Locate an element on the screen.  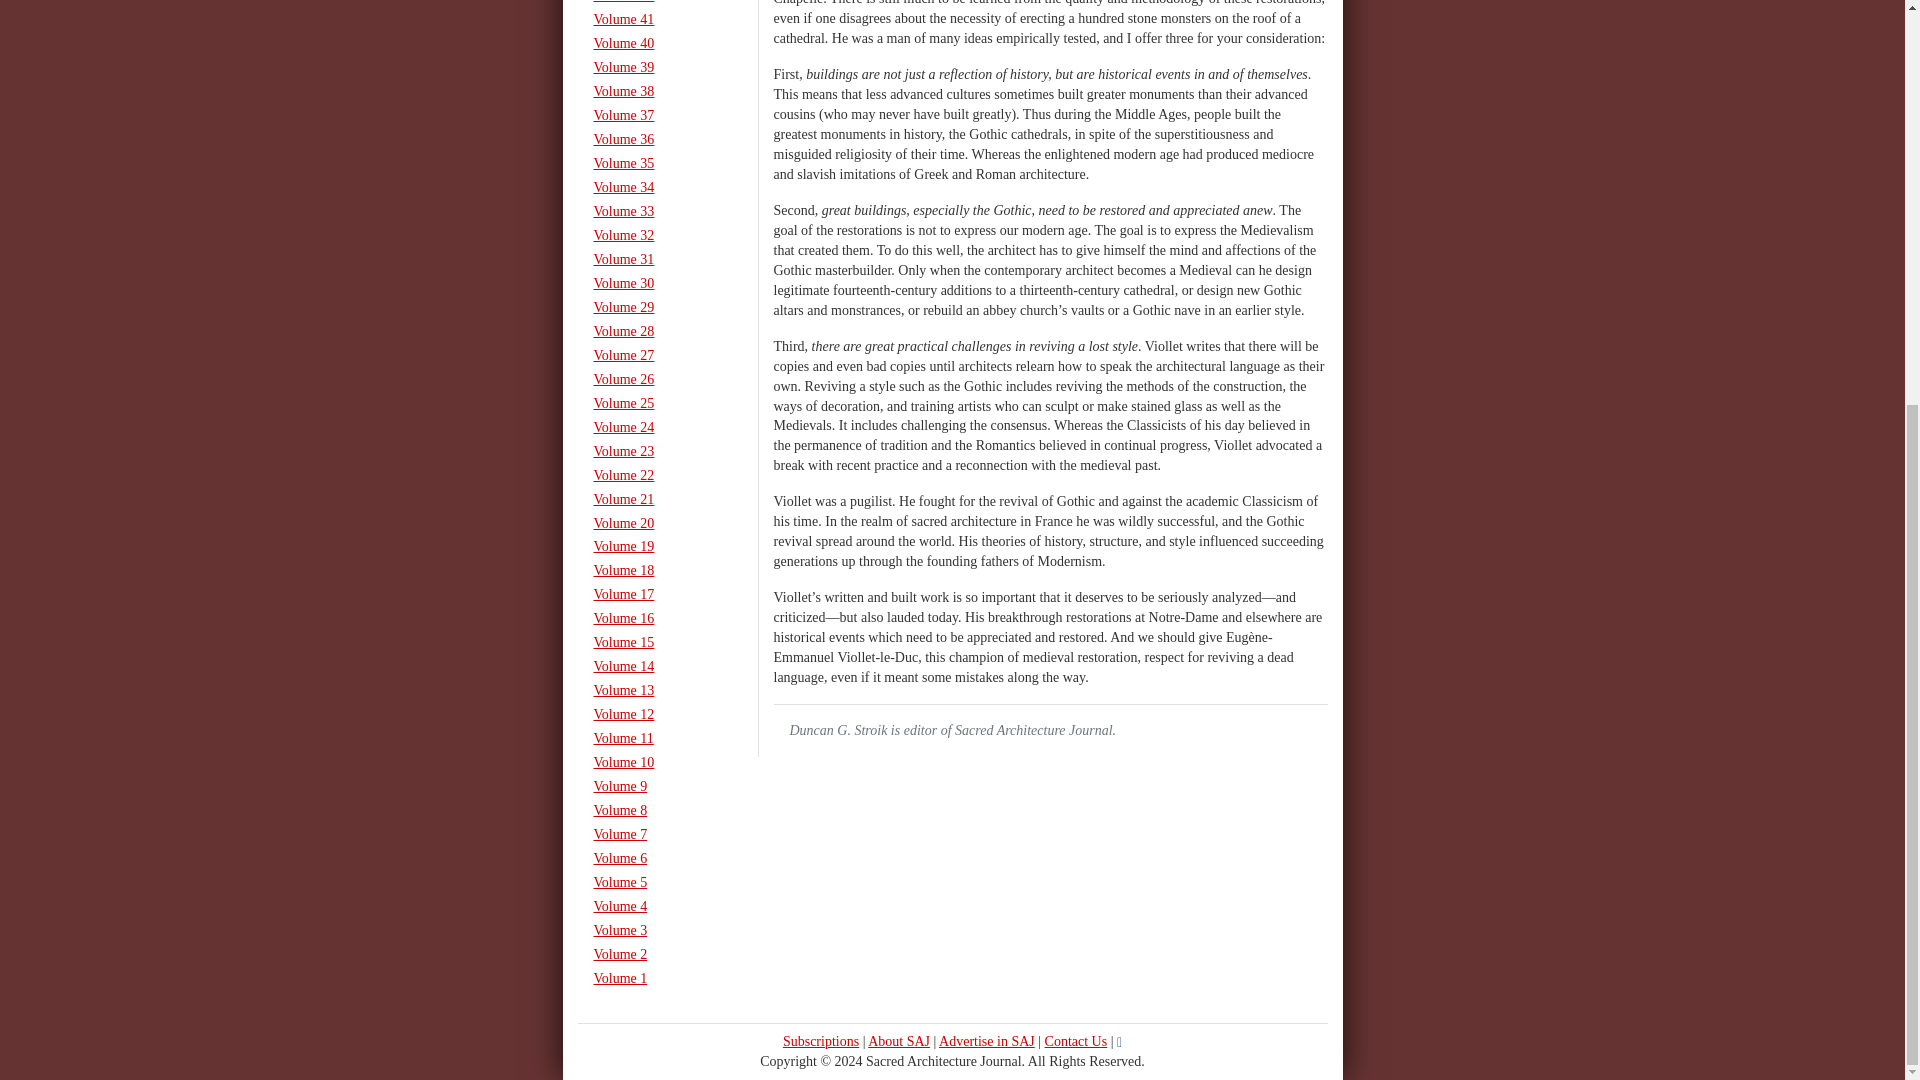
Volume 39 is located at coordinates (660, 68).